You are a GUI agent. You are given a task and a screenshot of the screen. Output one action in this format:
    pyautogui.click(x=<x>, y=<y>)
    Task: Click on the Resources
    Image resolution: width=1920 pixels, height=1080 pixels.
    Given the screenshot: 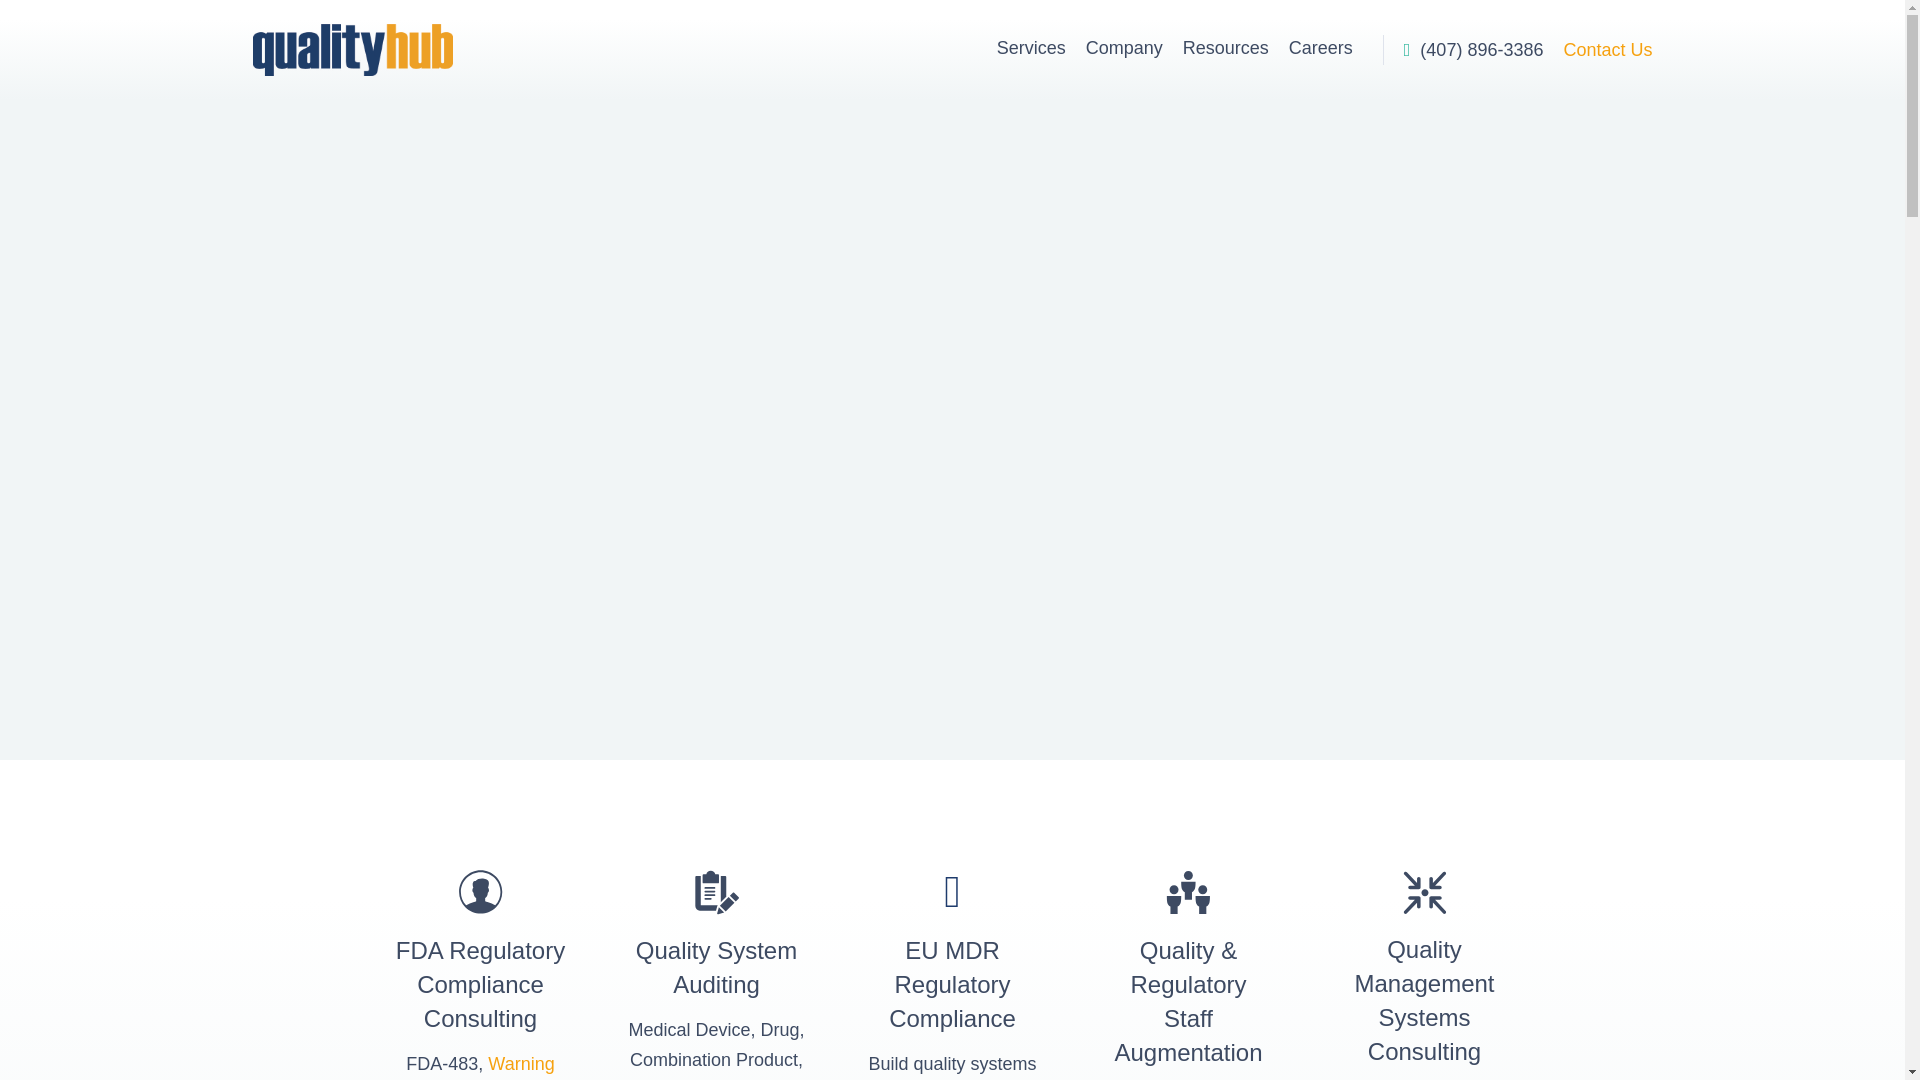 What is the action you would take?
    pyautogui.click(x=1226, y=49)
    